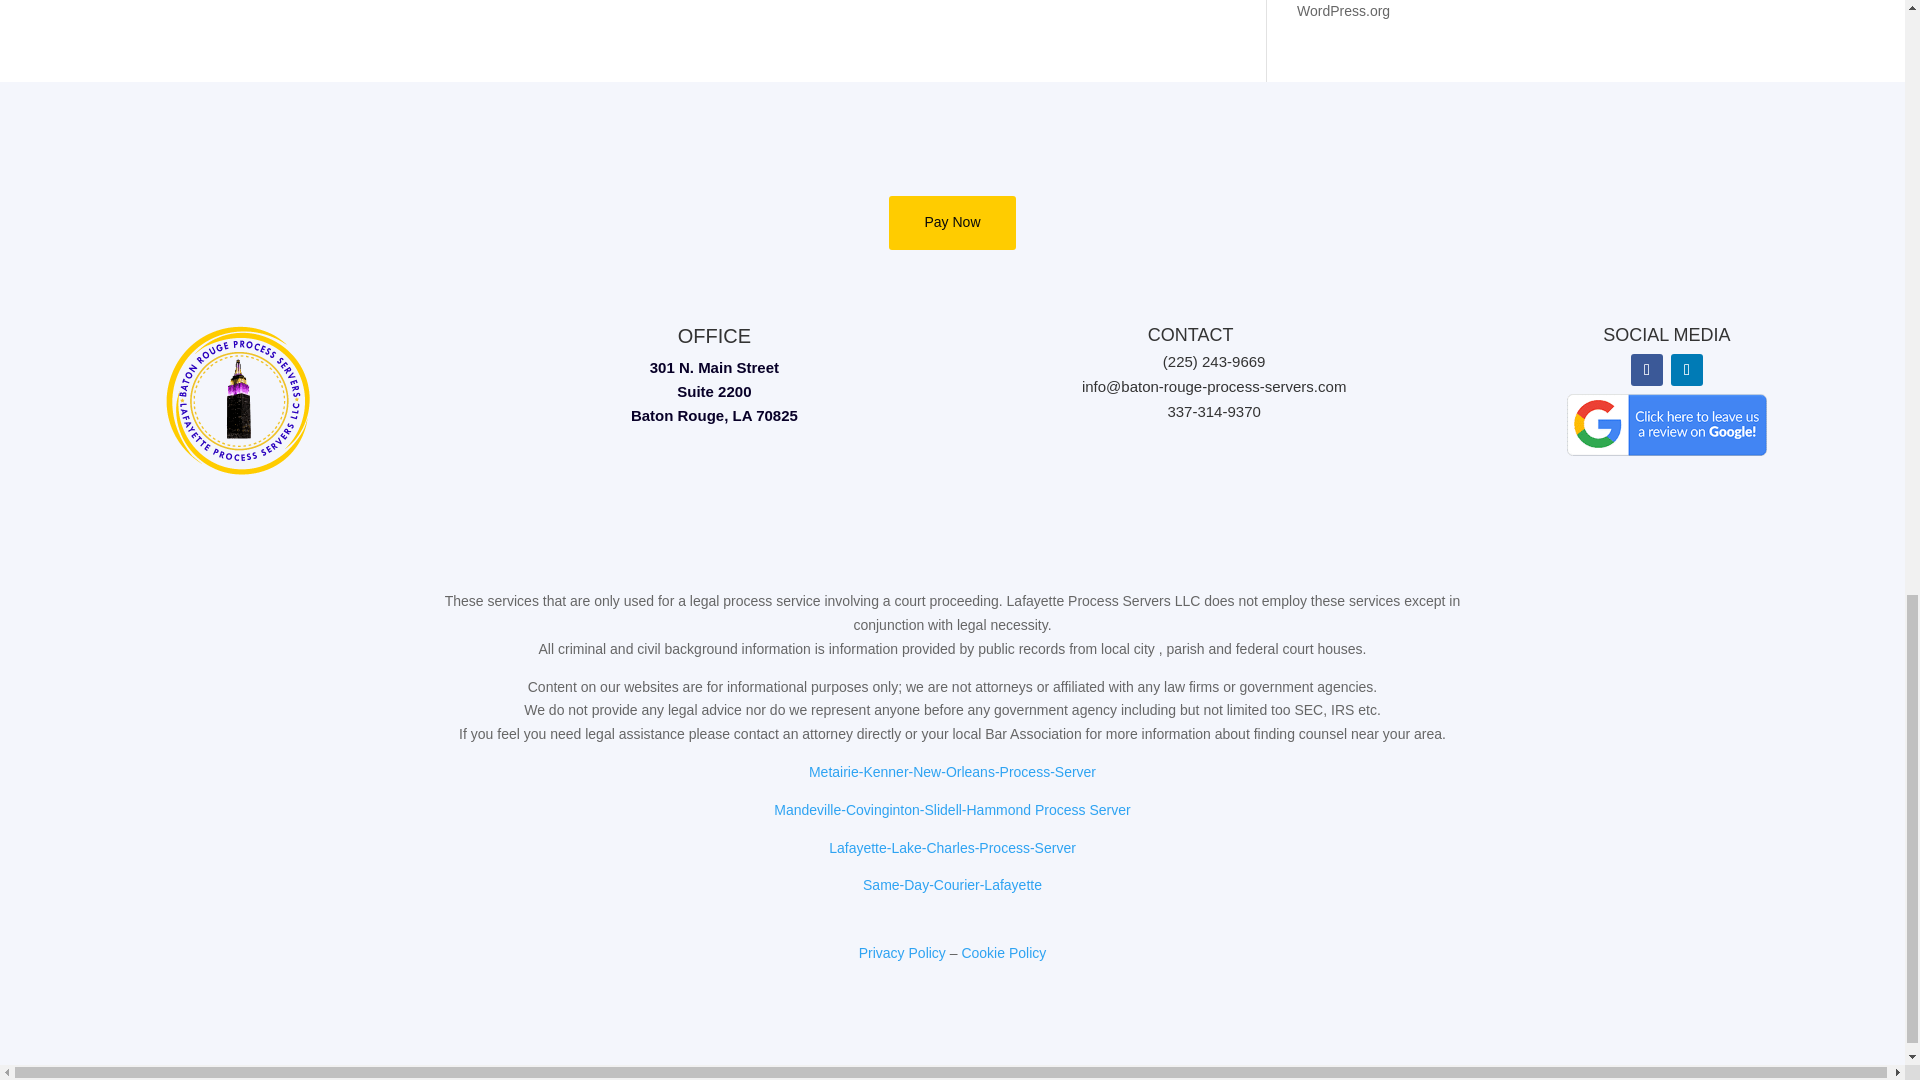 The height and width of the screenshot is (1080, 1920). What do you see at coordinates (1686, 370) in the screenshot?
I see `Follow on LinkedIn` at bounding box center [1686, 370].